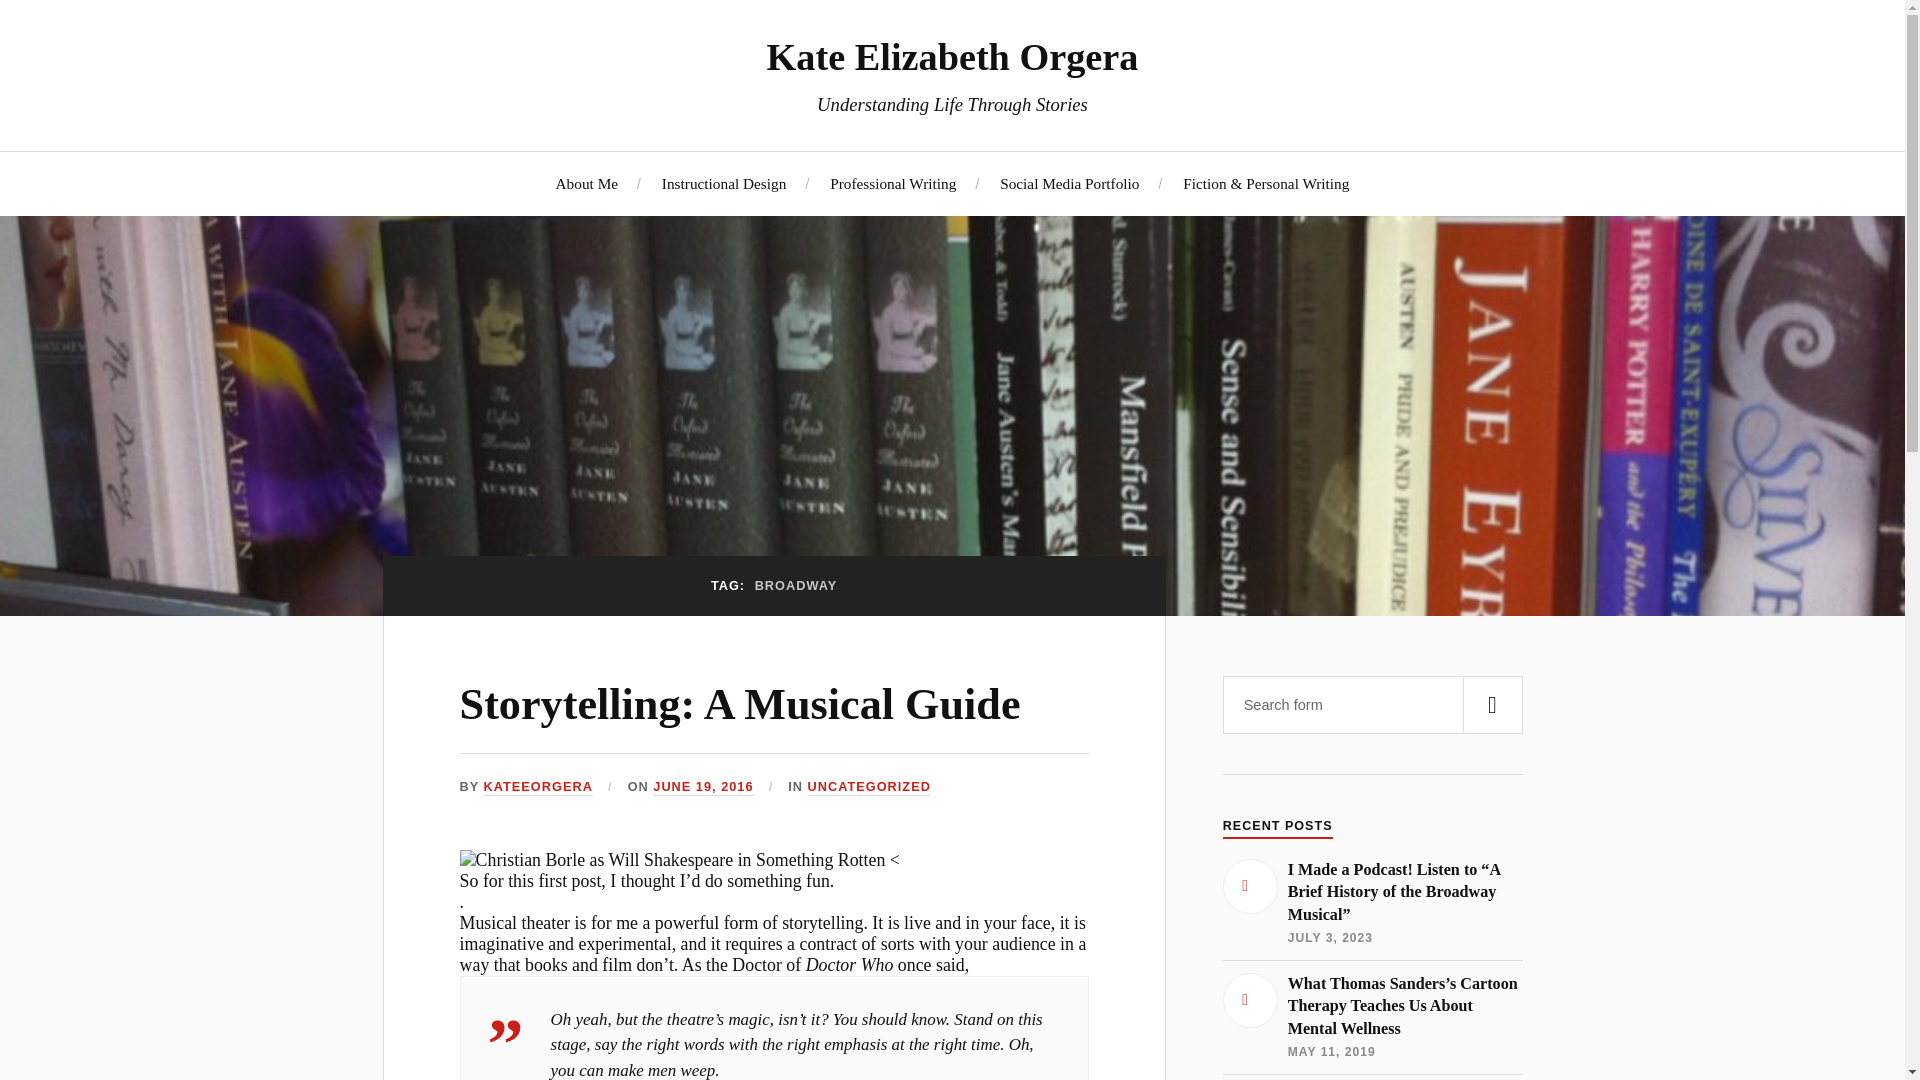  What do you see at coordinates (587, 183) in the screenshot?
I see `About Me` at bounding box center [587, 183].